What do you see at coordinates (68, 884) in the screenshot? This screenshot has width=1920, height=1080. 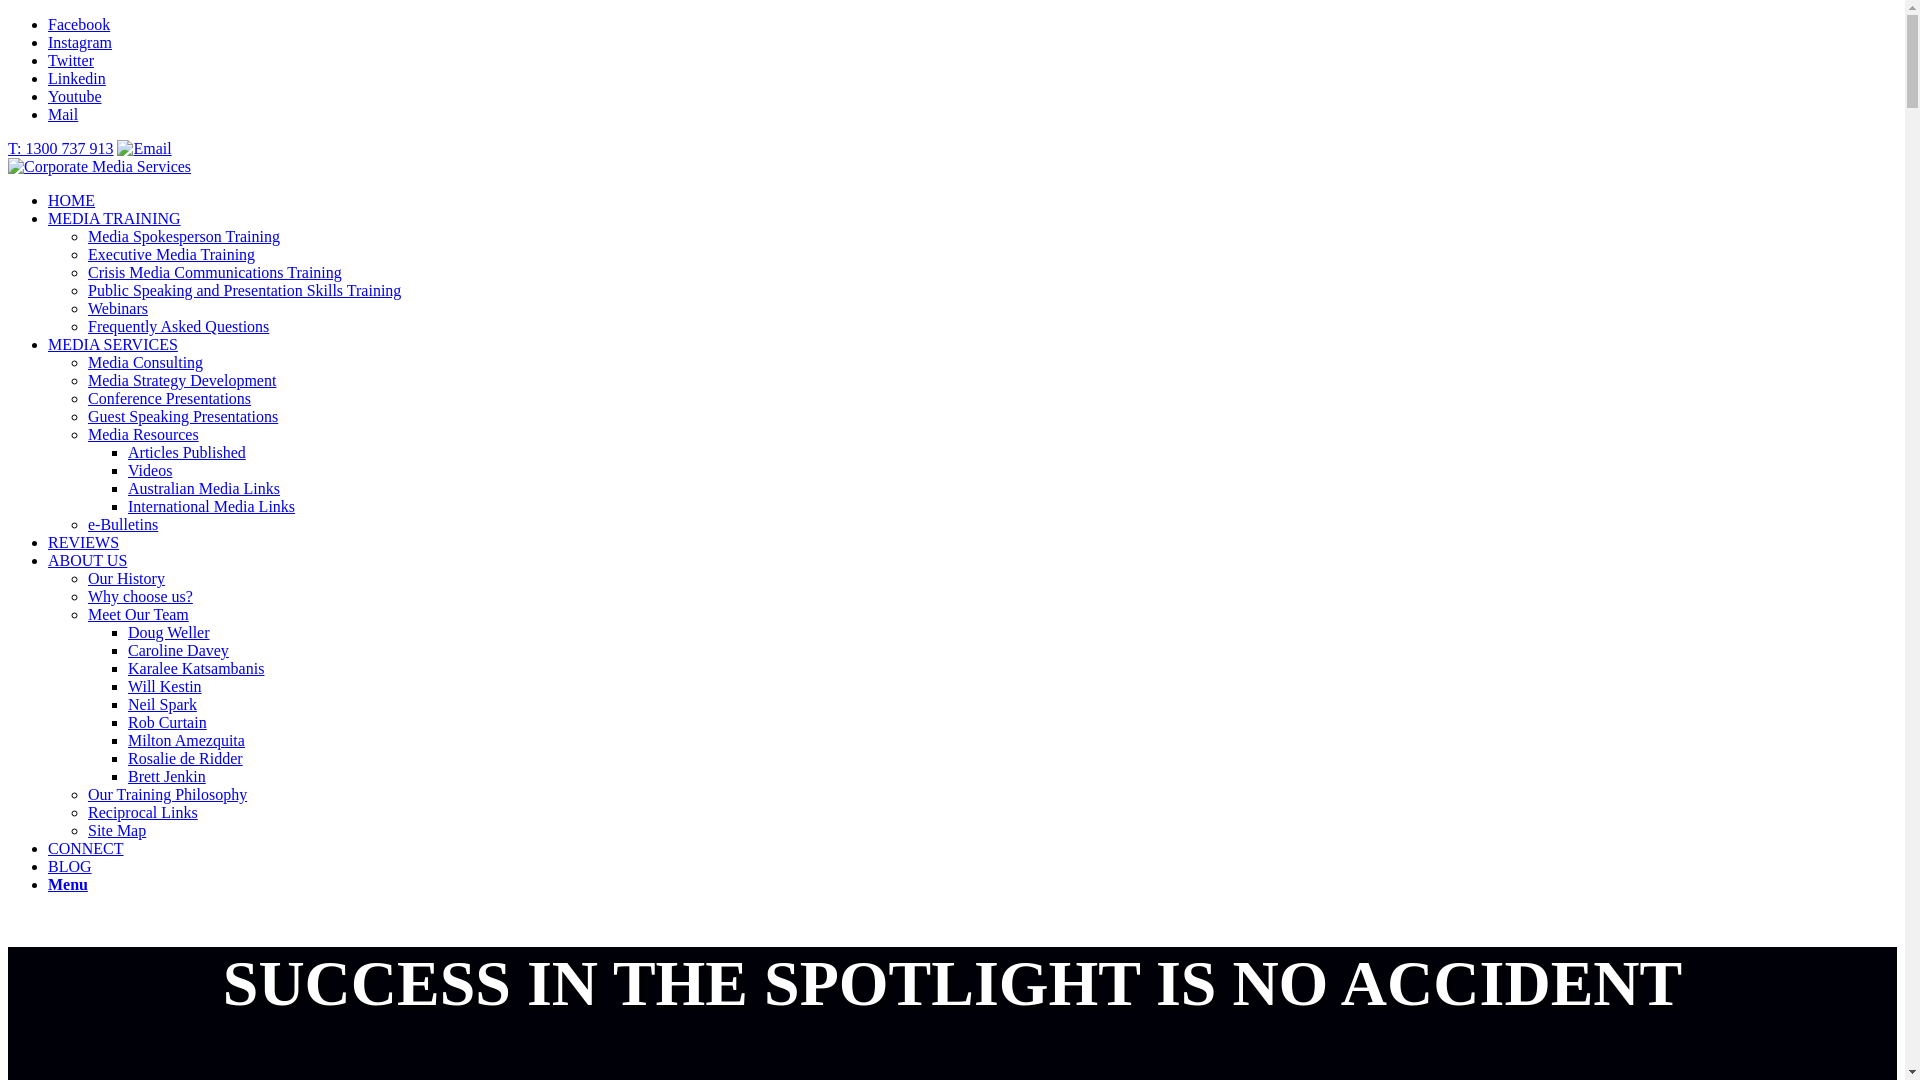 I see `Menu` at bounding box center [68, 884].